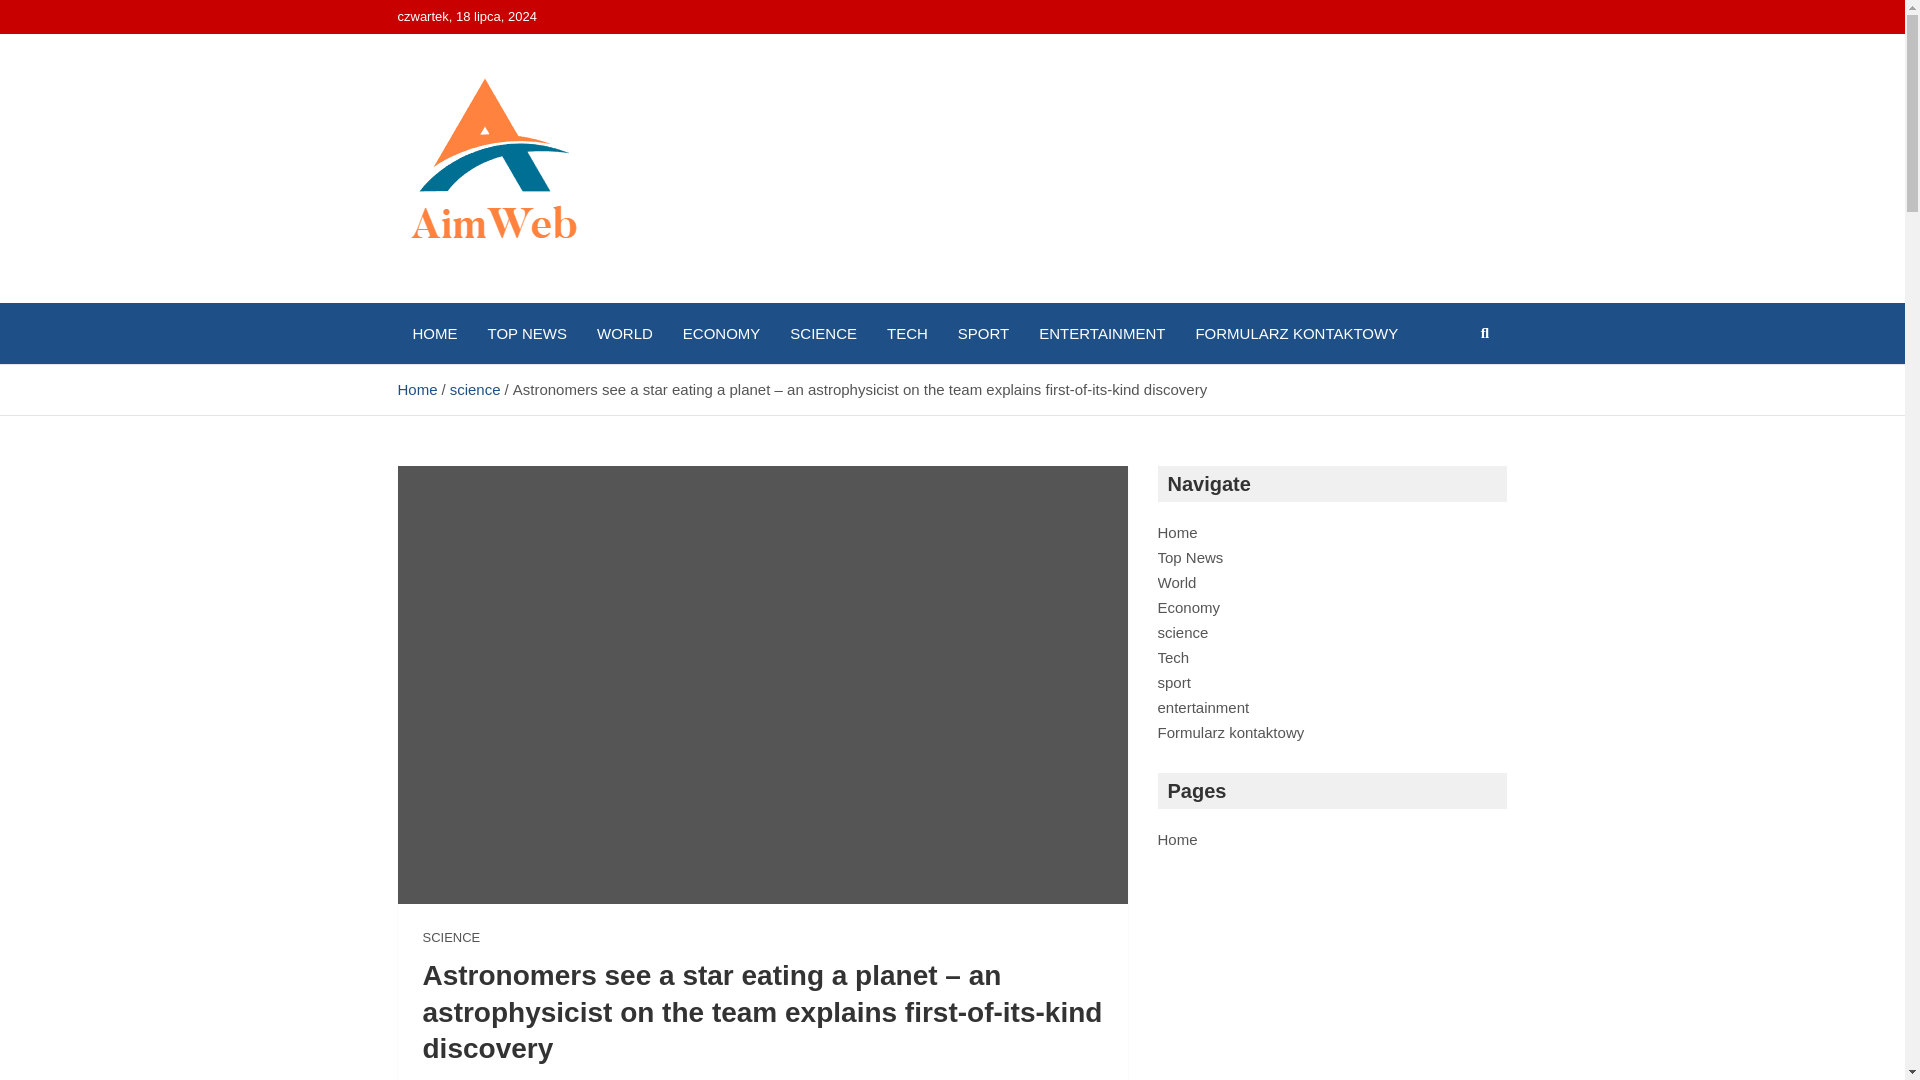 This screenshot has height=1080, width=1920. Describe the element at coordinates (475, 390) in the screenshot. I see `science` at that location.